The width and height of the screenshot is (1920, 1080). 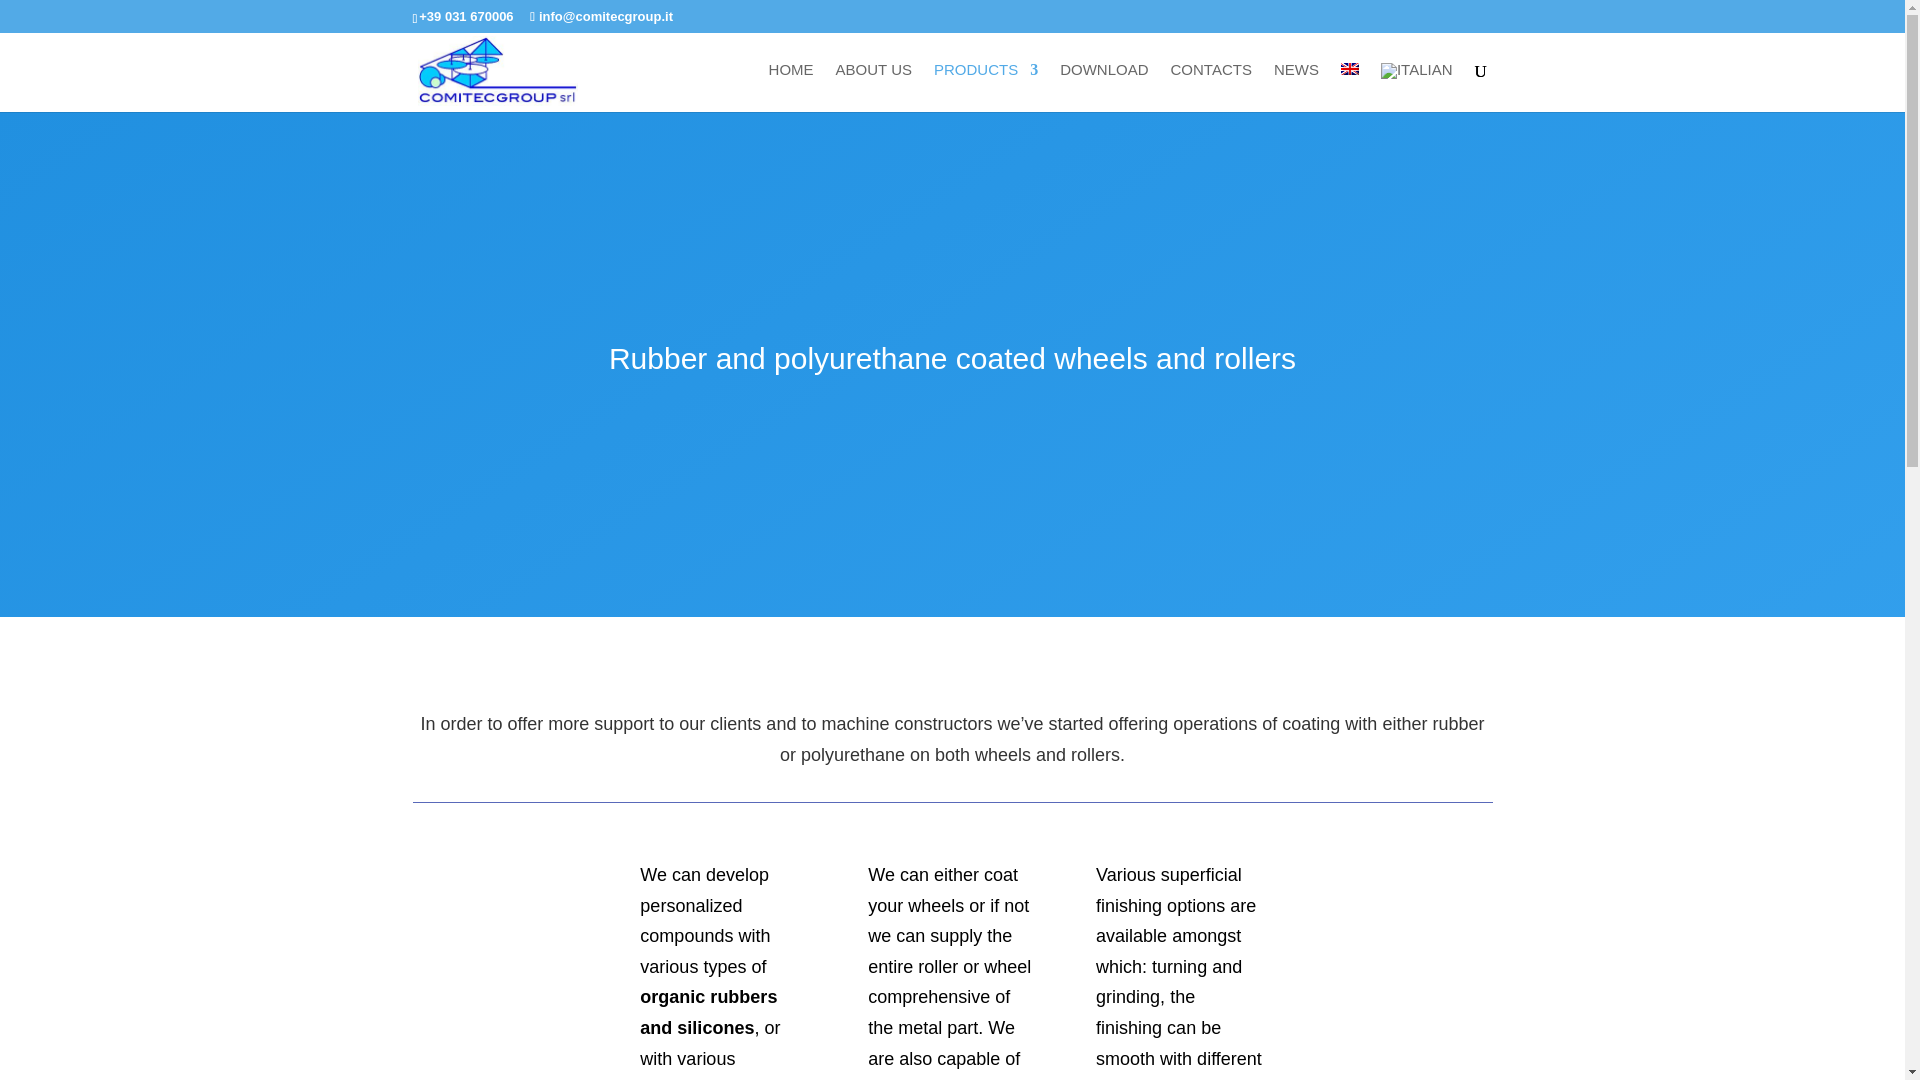 I want to click on DOWNLOAD, so click(x=1104, y=86).